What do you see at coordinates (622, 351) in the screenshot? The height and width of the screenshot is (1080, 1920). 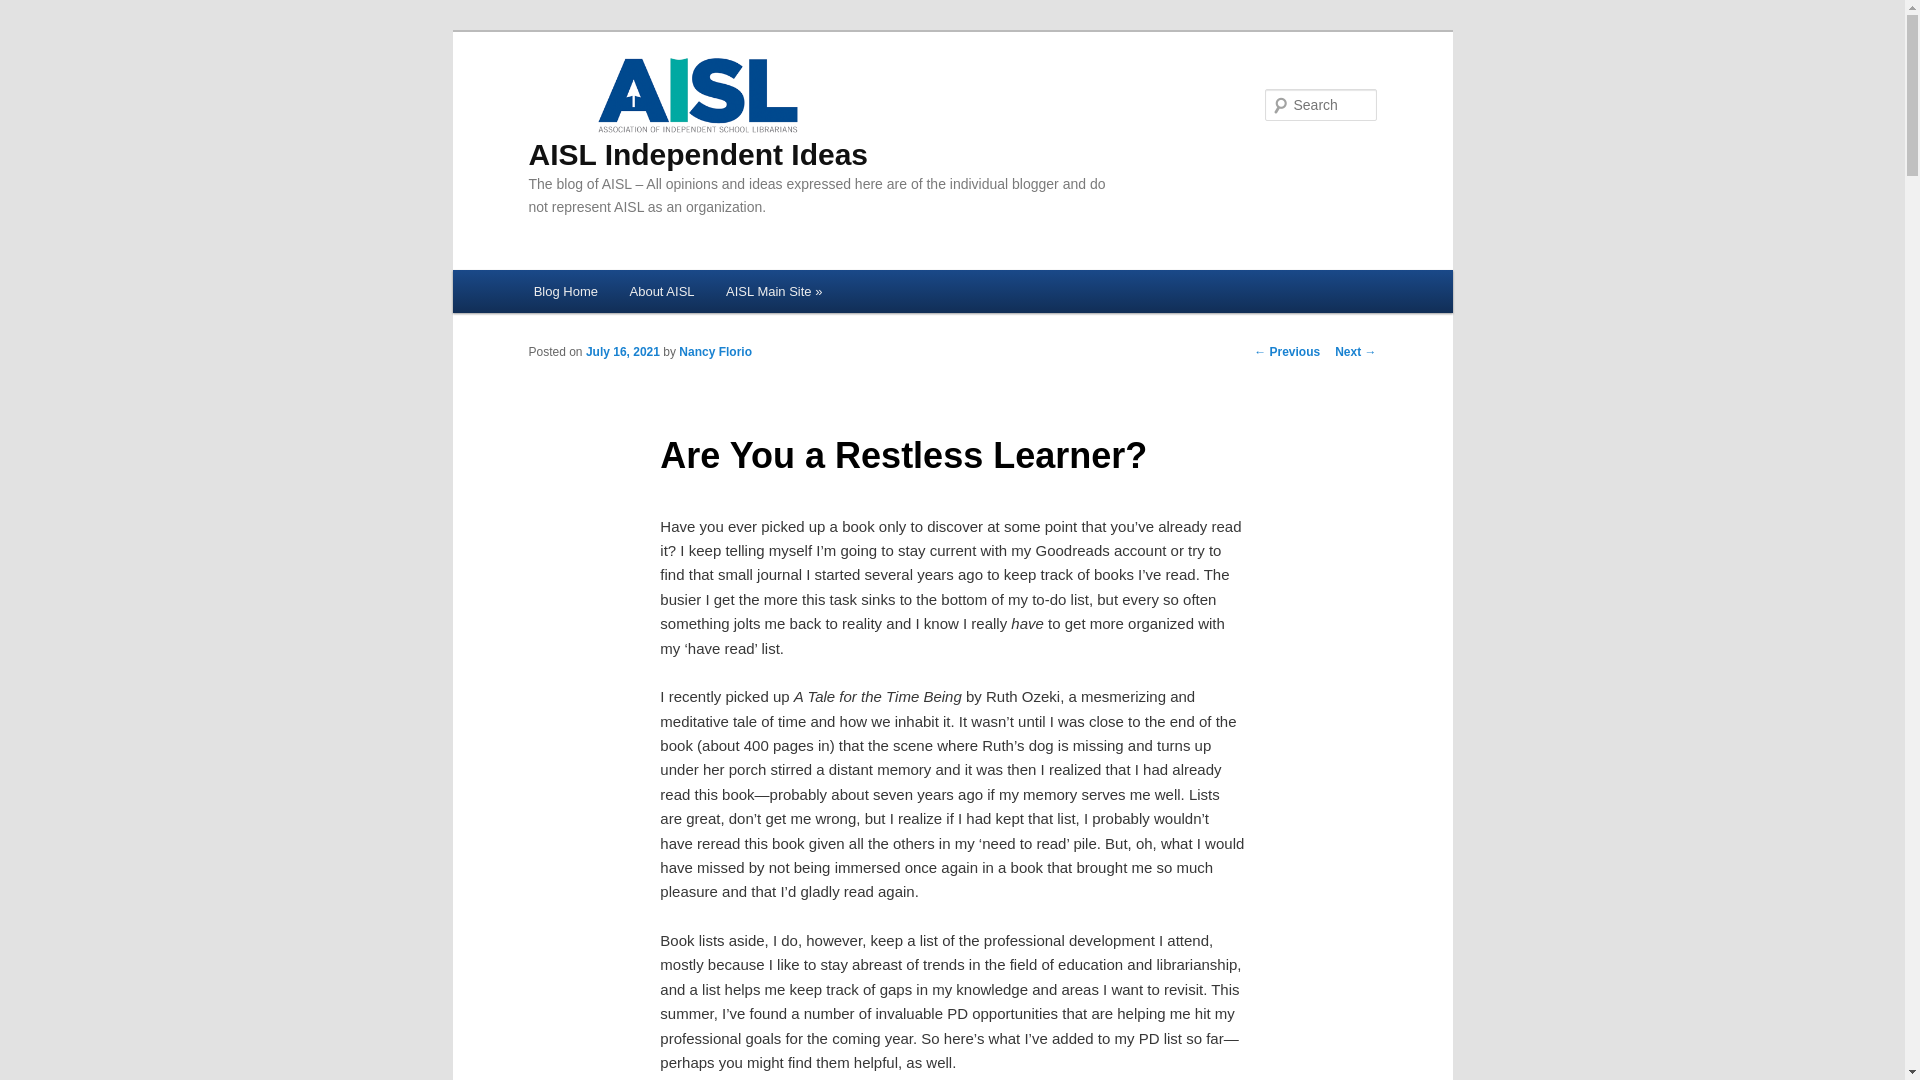 I see `July 16, 2021` at bounding box center [622, 351].